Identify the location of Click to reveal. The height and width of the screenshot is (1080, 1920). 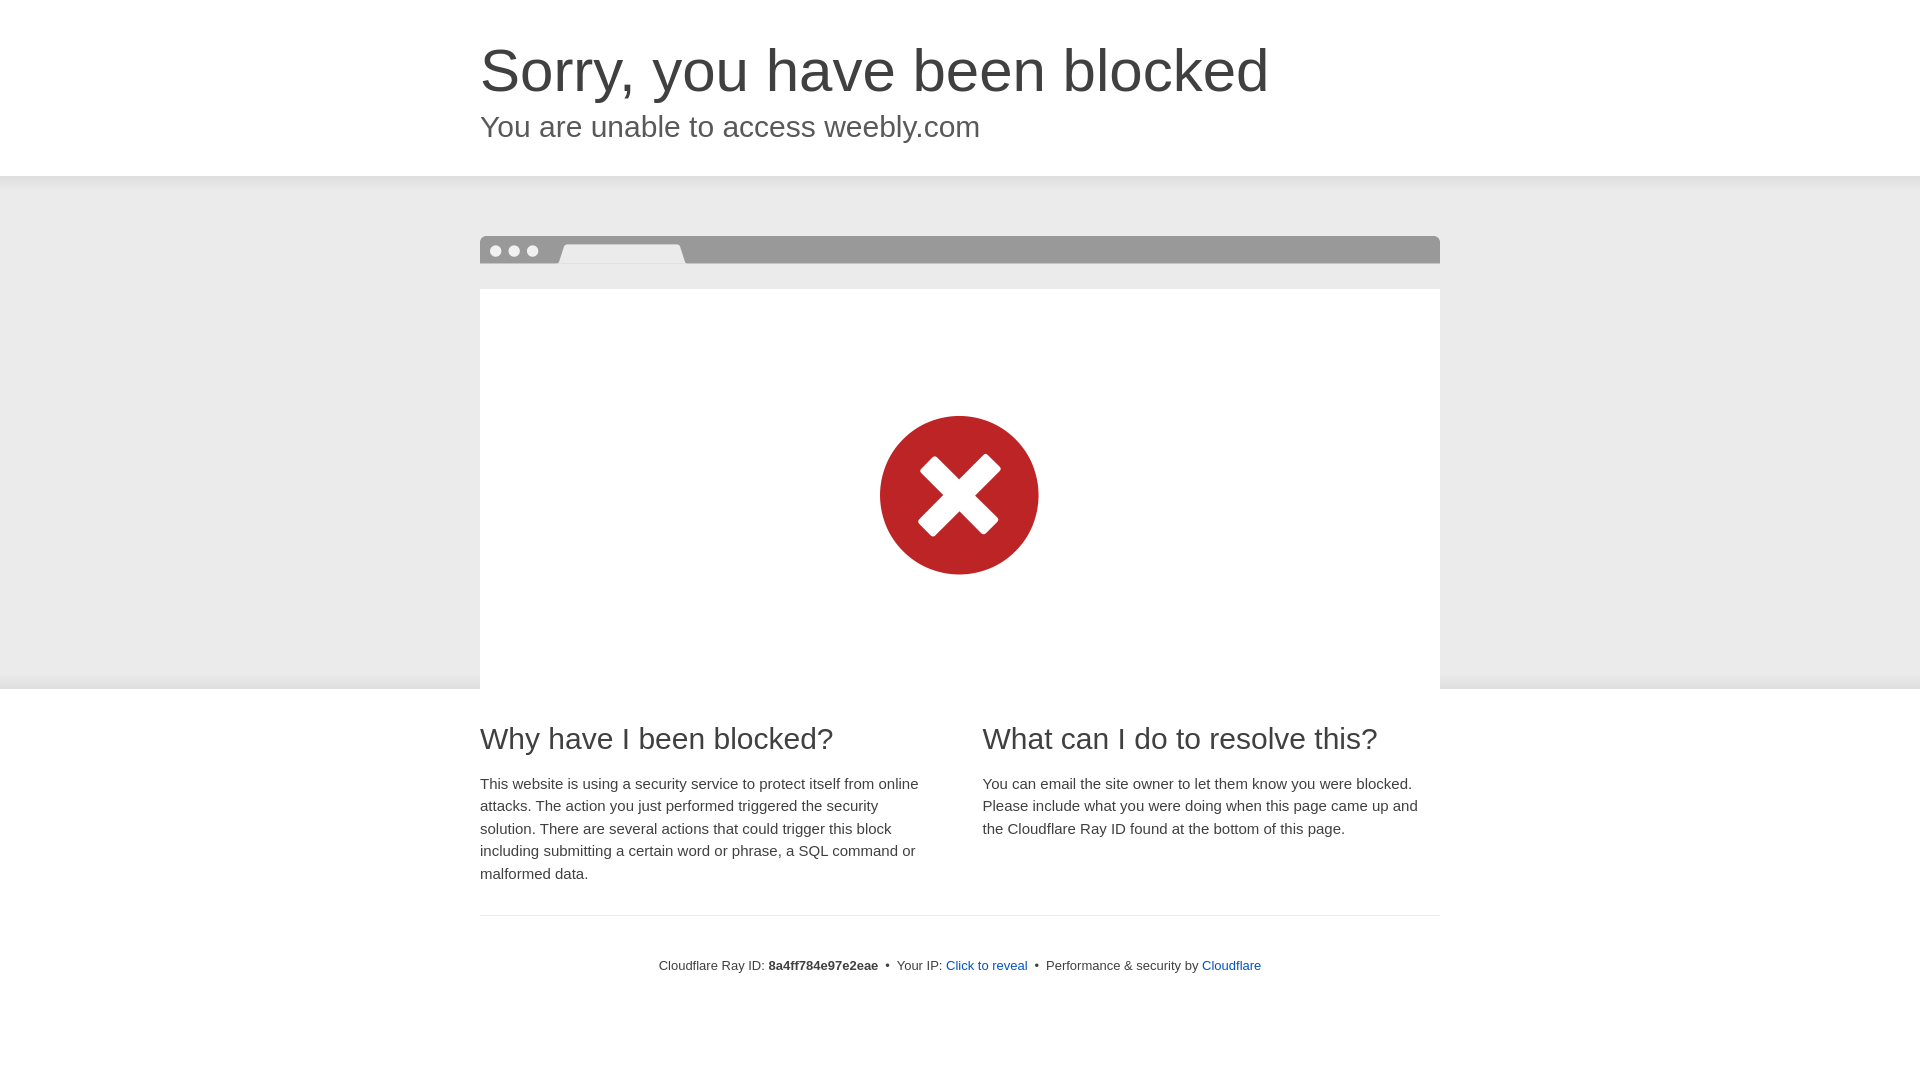
(986, 966).